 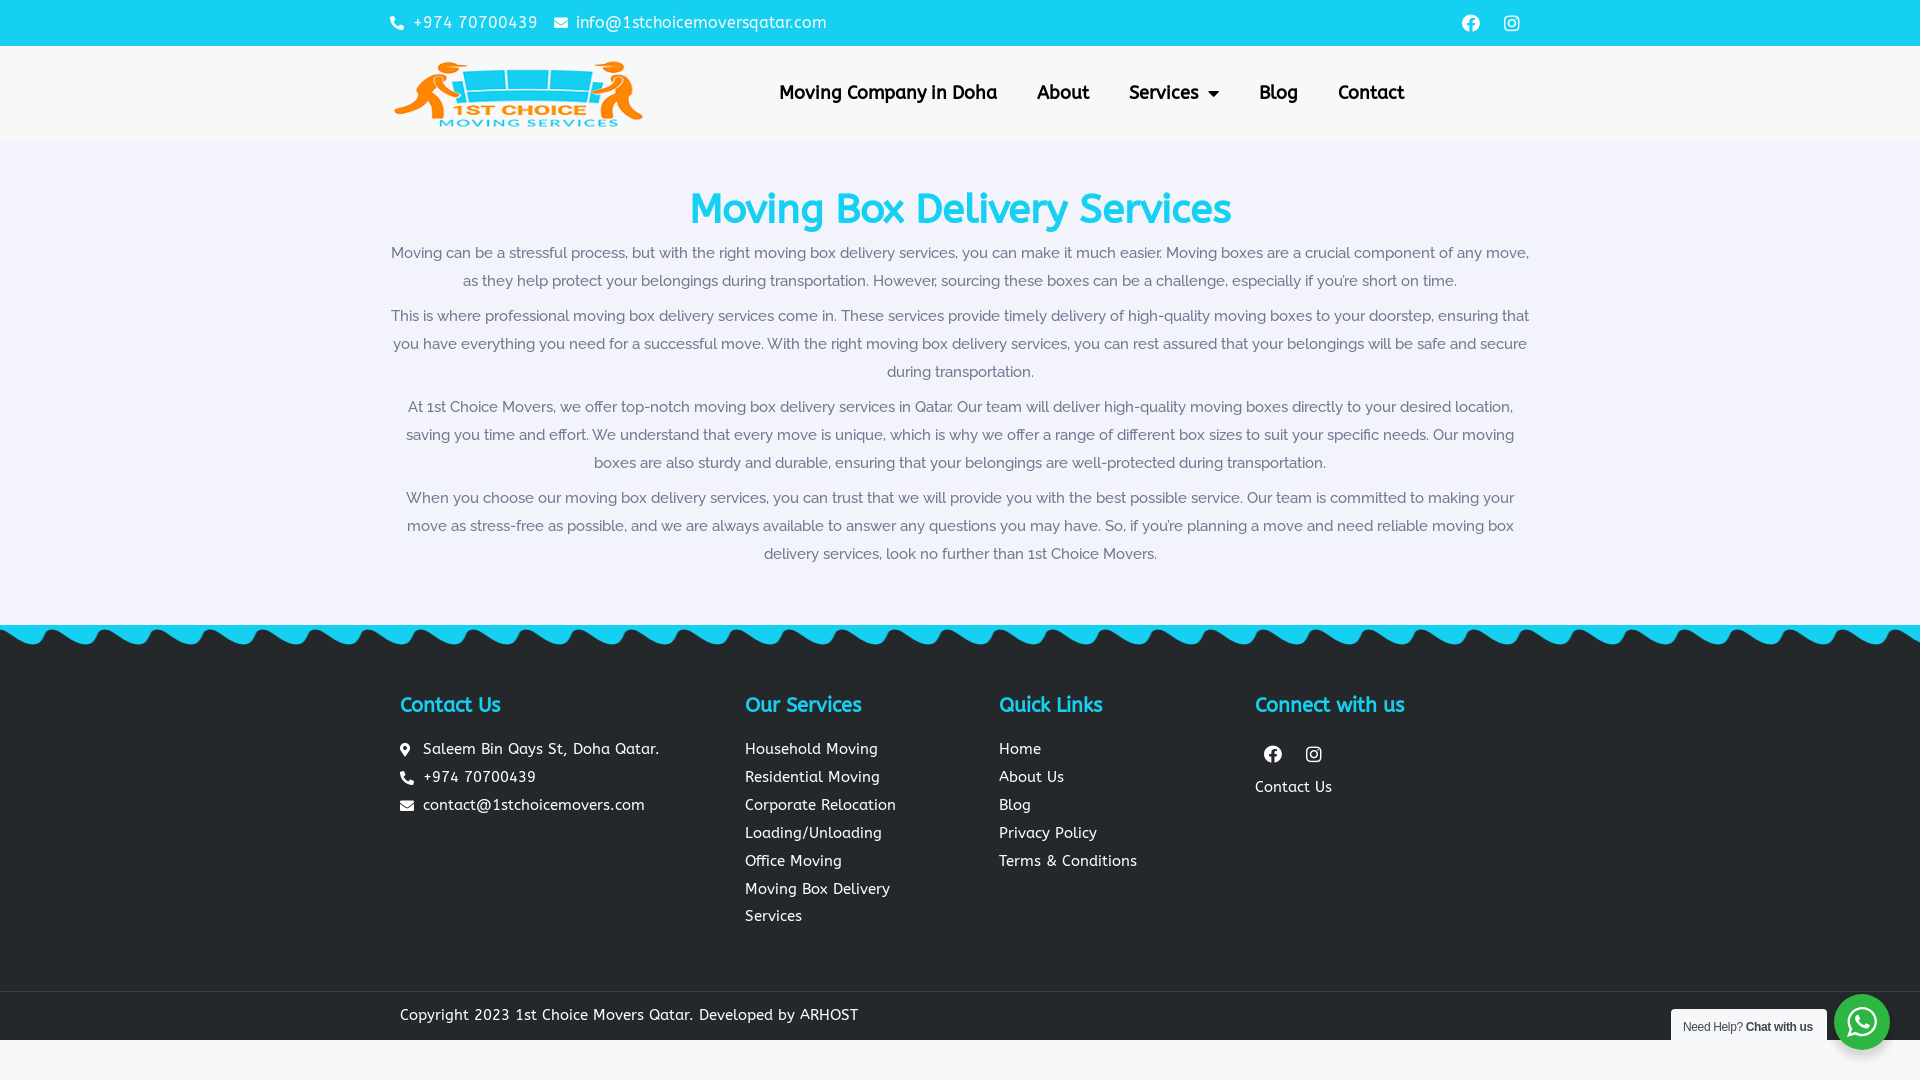 What do you see at coordinates (848, 806) in the screenshot?
I see `Corporate Relocation` at bounding box center [848, 806].